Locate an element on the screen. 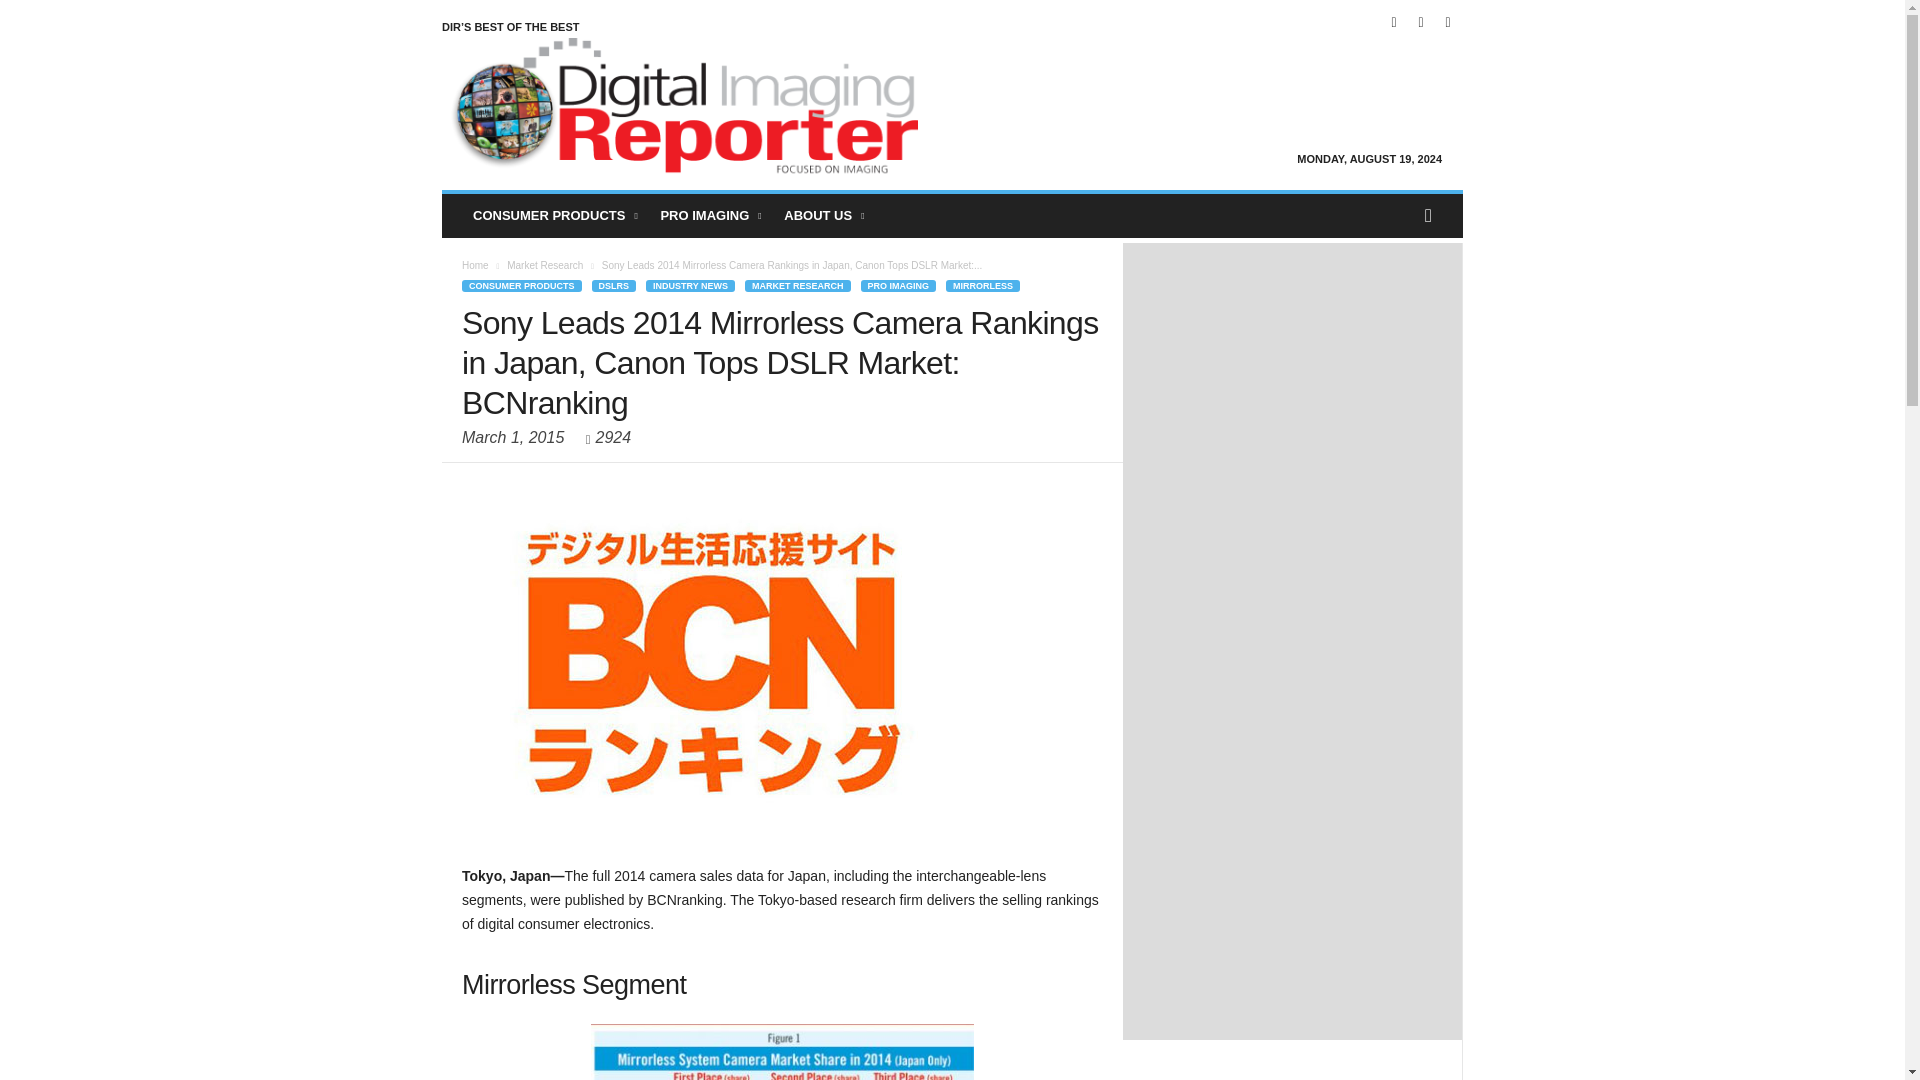 This screenshot has height=1080, width=1920. View all posts in Market Research is located at coordinates (544, 266).